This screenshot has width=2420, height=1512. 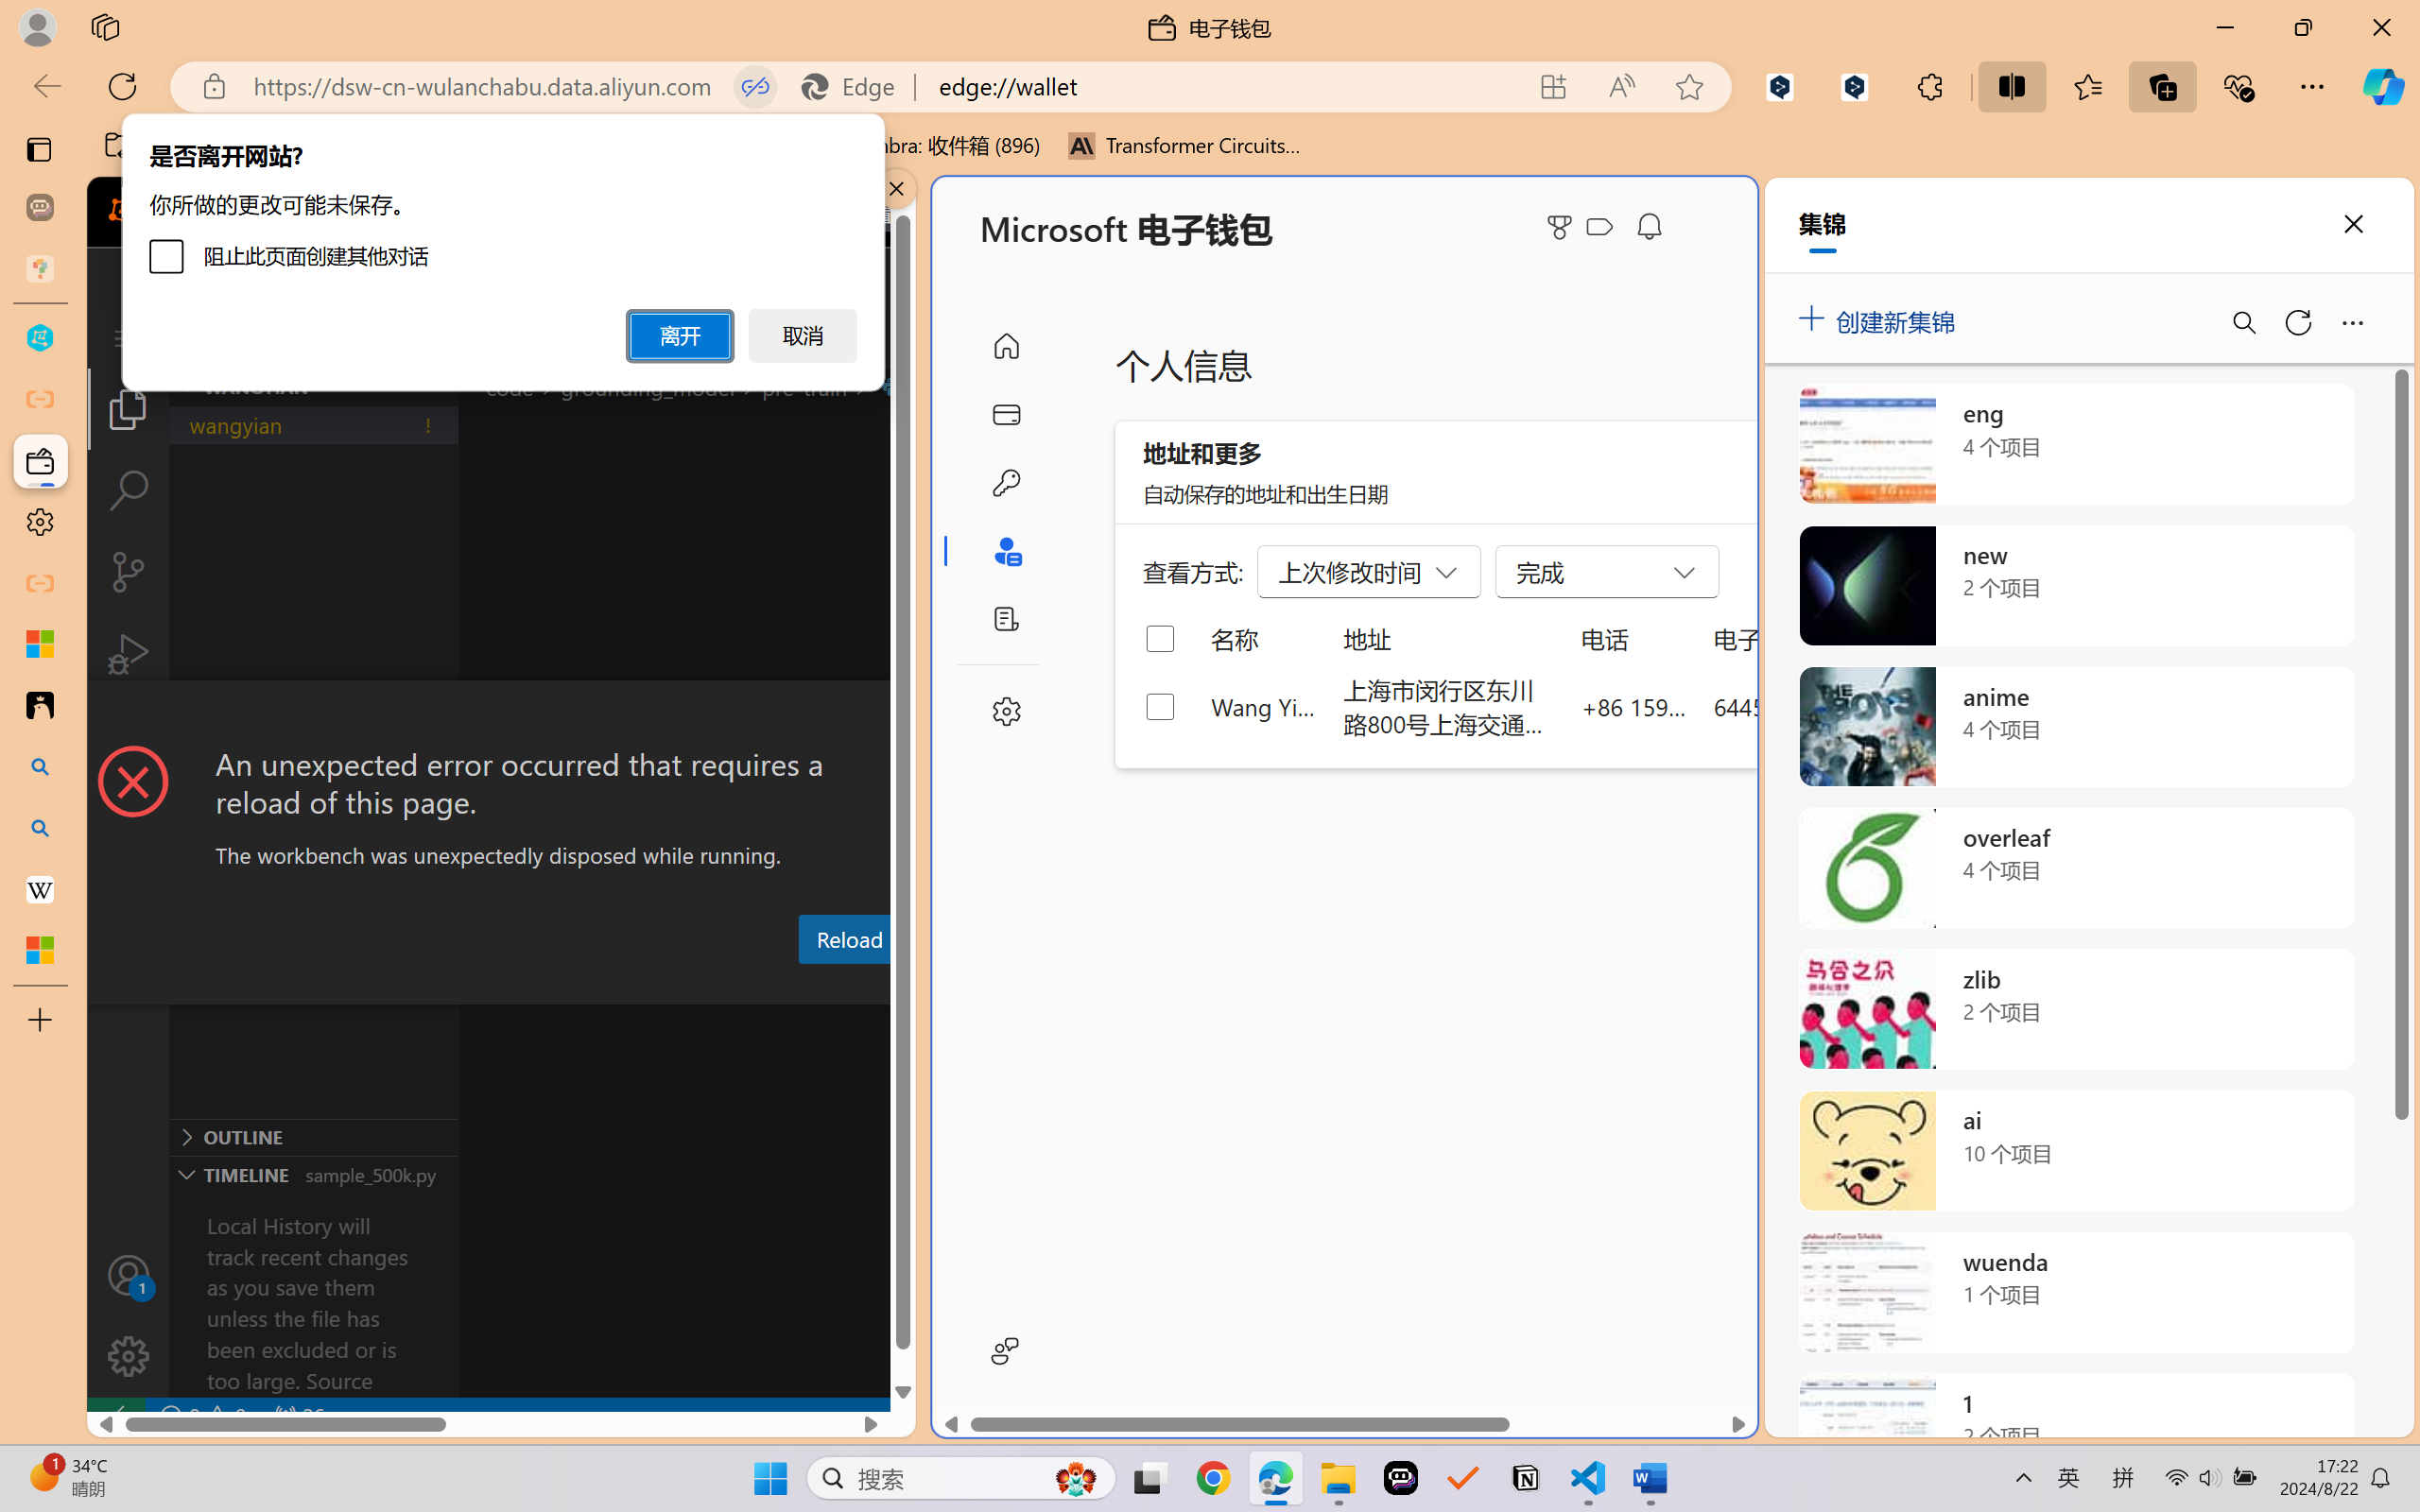 What do you see at coordinates (907, 715) in the screenshot?
I see `Close Dialog` at bounding box center [907, 715].